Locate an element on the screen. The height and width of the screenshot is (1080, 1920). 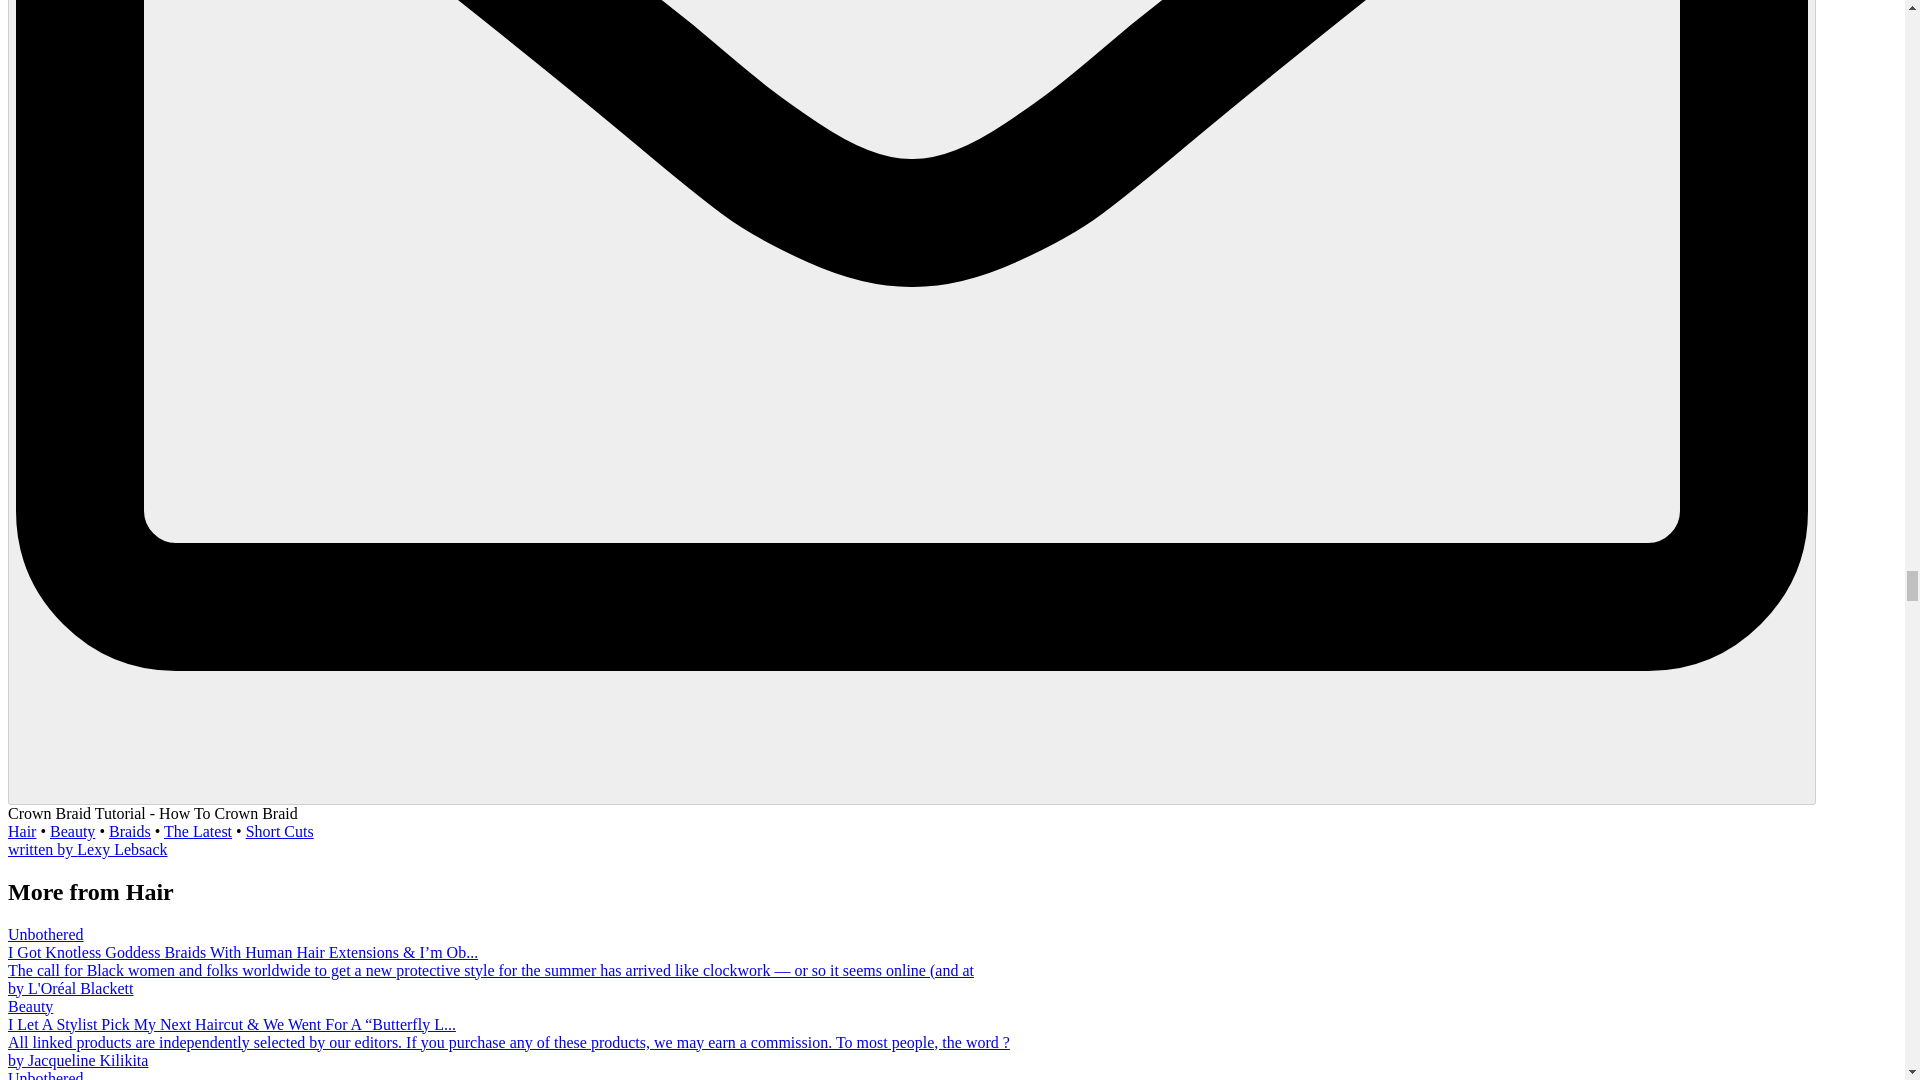
The Latest is located at coordinates (198, 831).